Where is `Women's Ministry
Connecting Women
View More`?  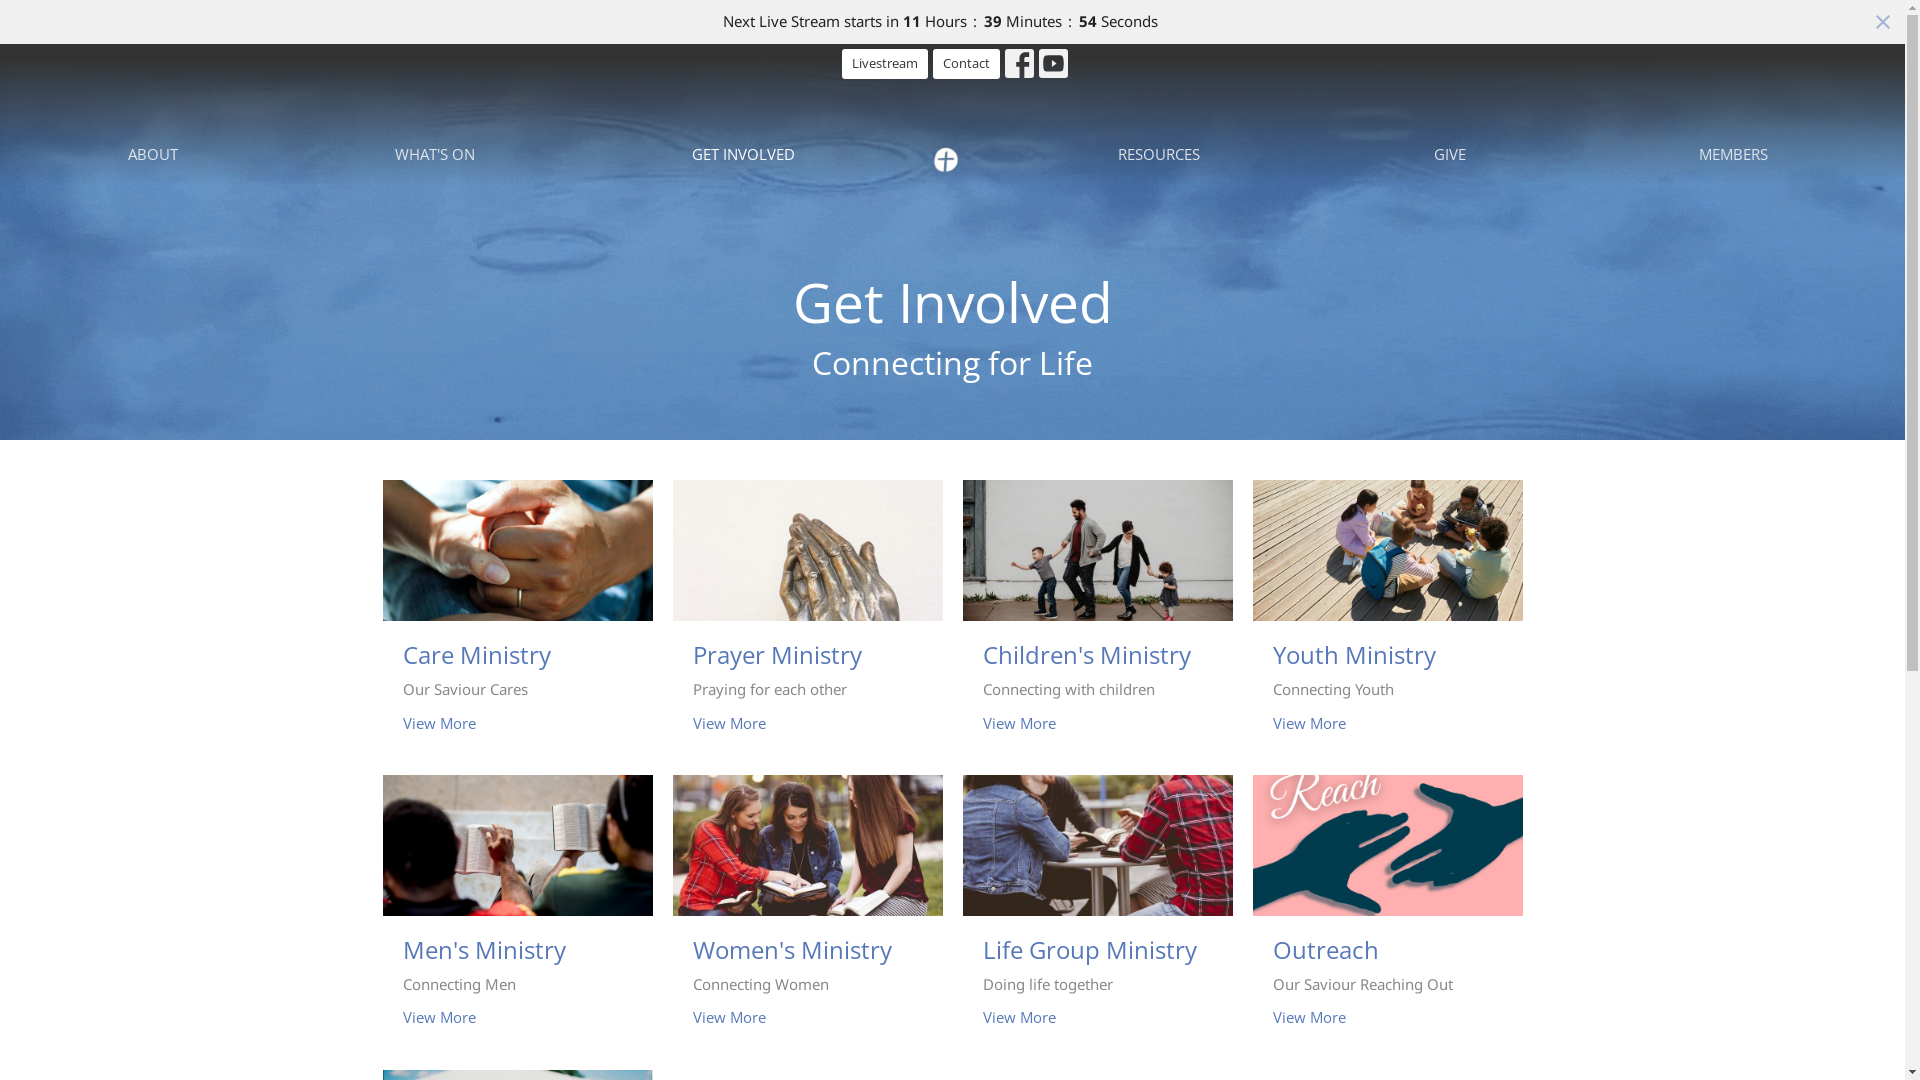 Women's Ministry
Connecting Women
View More is located at coordinates (807, 912).